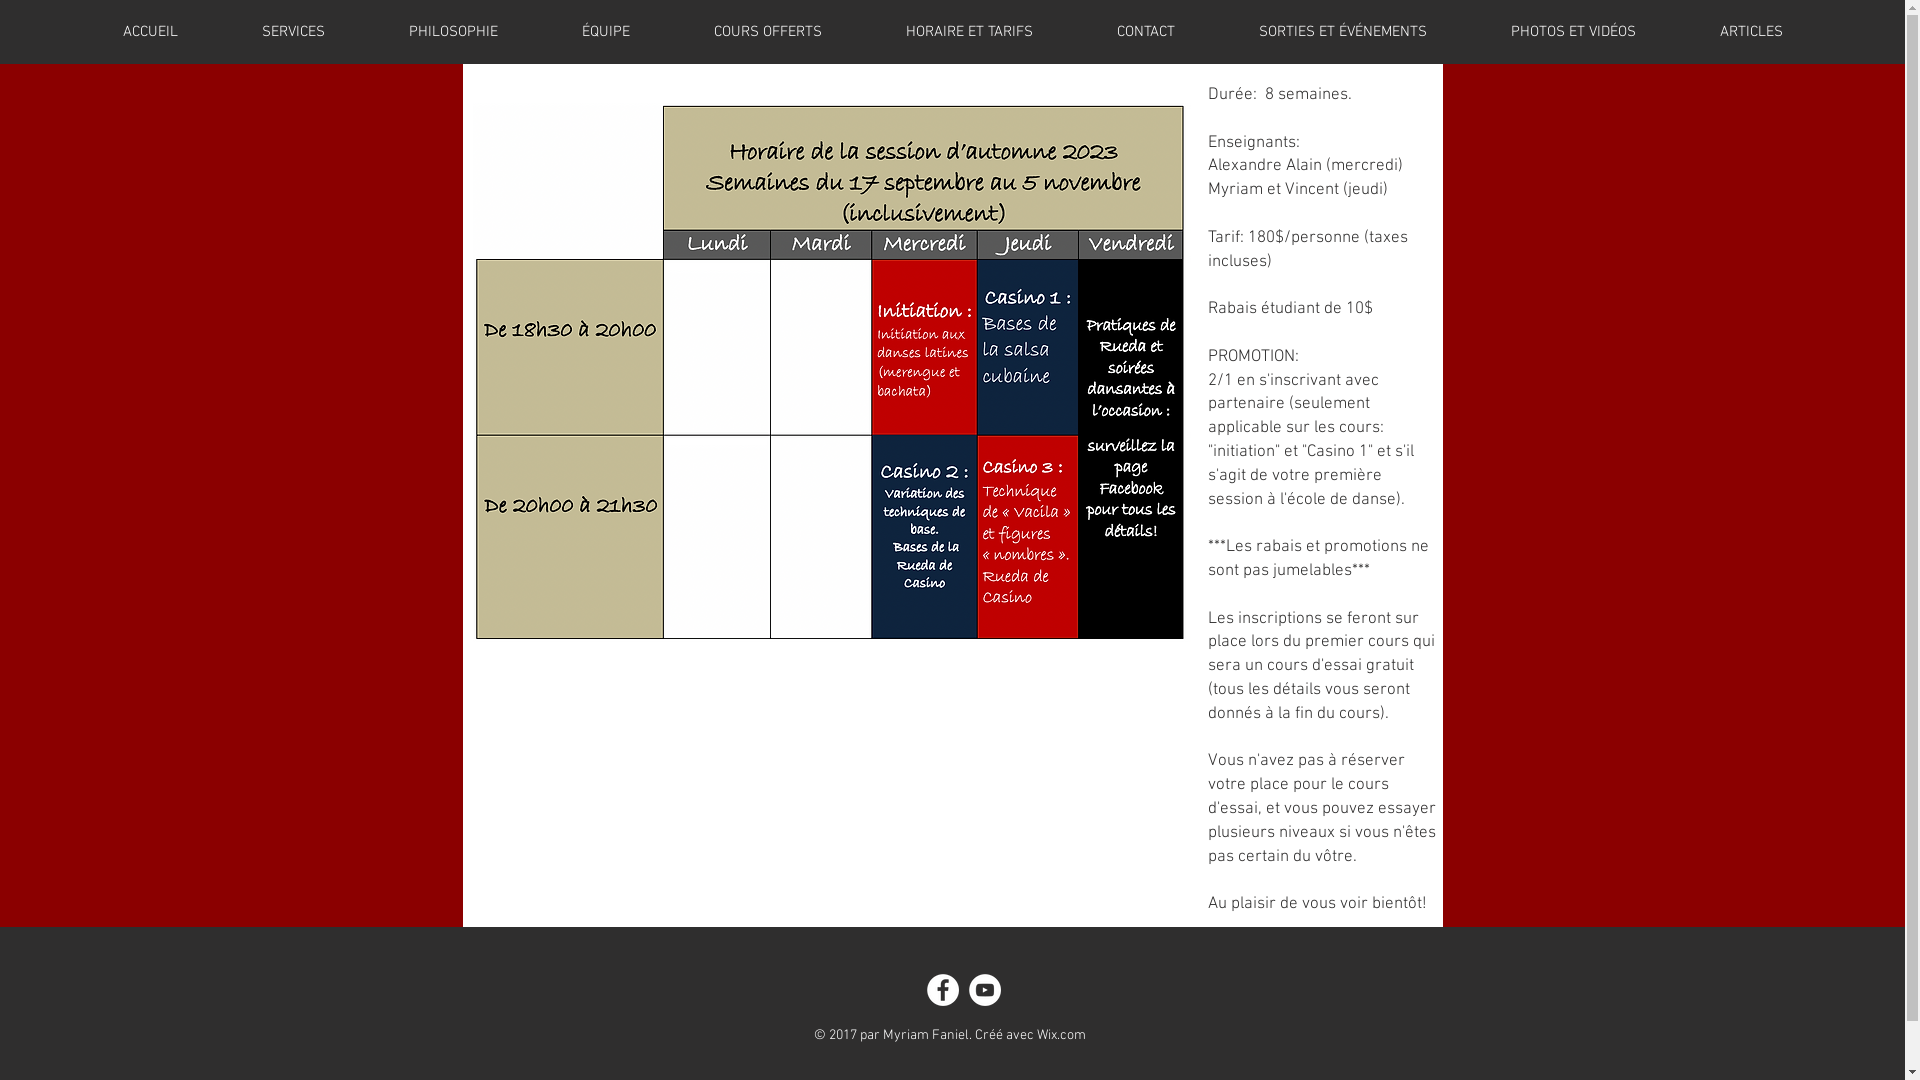 The width and height of the screenshot is (1920, 1080). Describe the element at coordinates (768, 32) in the screenshot. I see `COURS OFFERTS` at that location.